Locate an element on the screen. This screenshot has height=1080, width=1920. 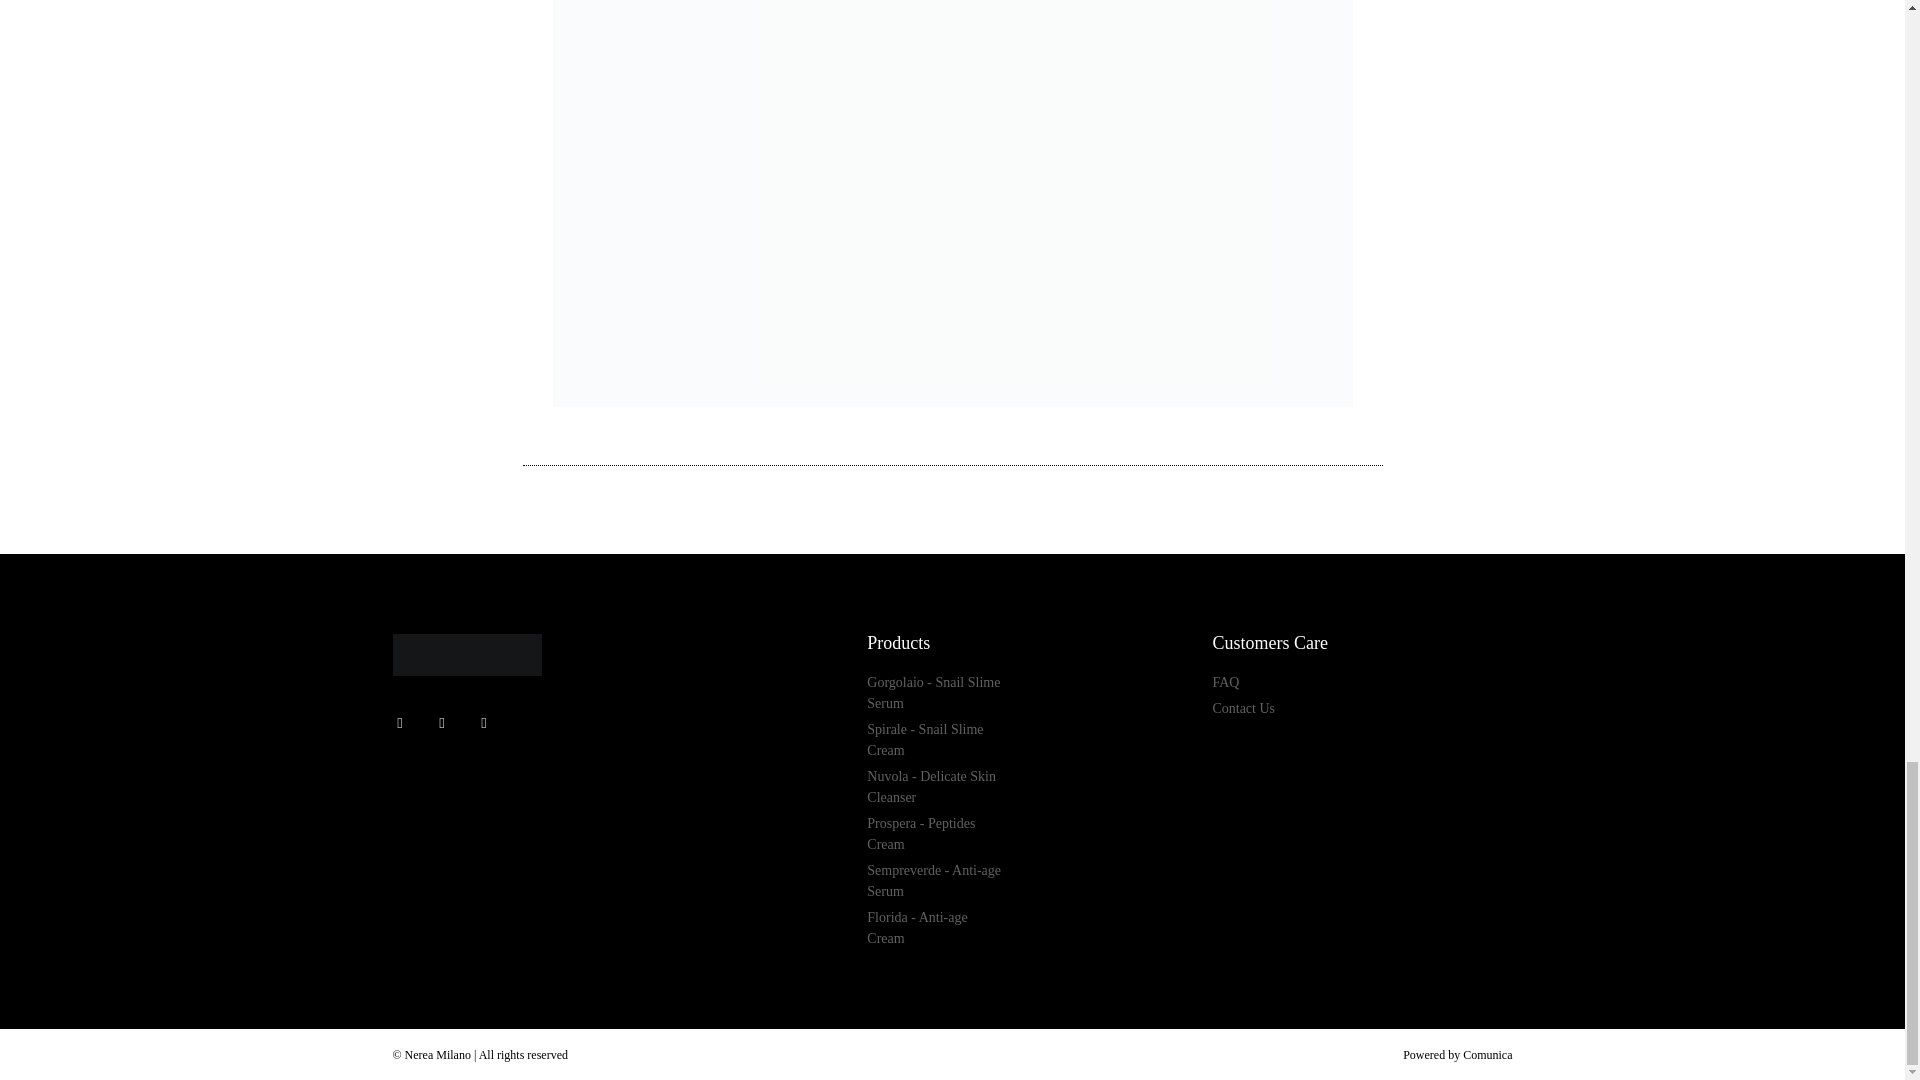
Privacy Policy is located at coordinates (1110, 730).